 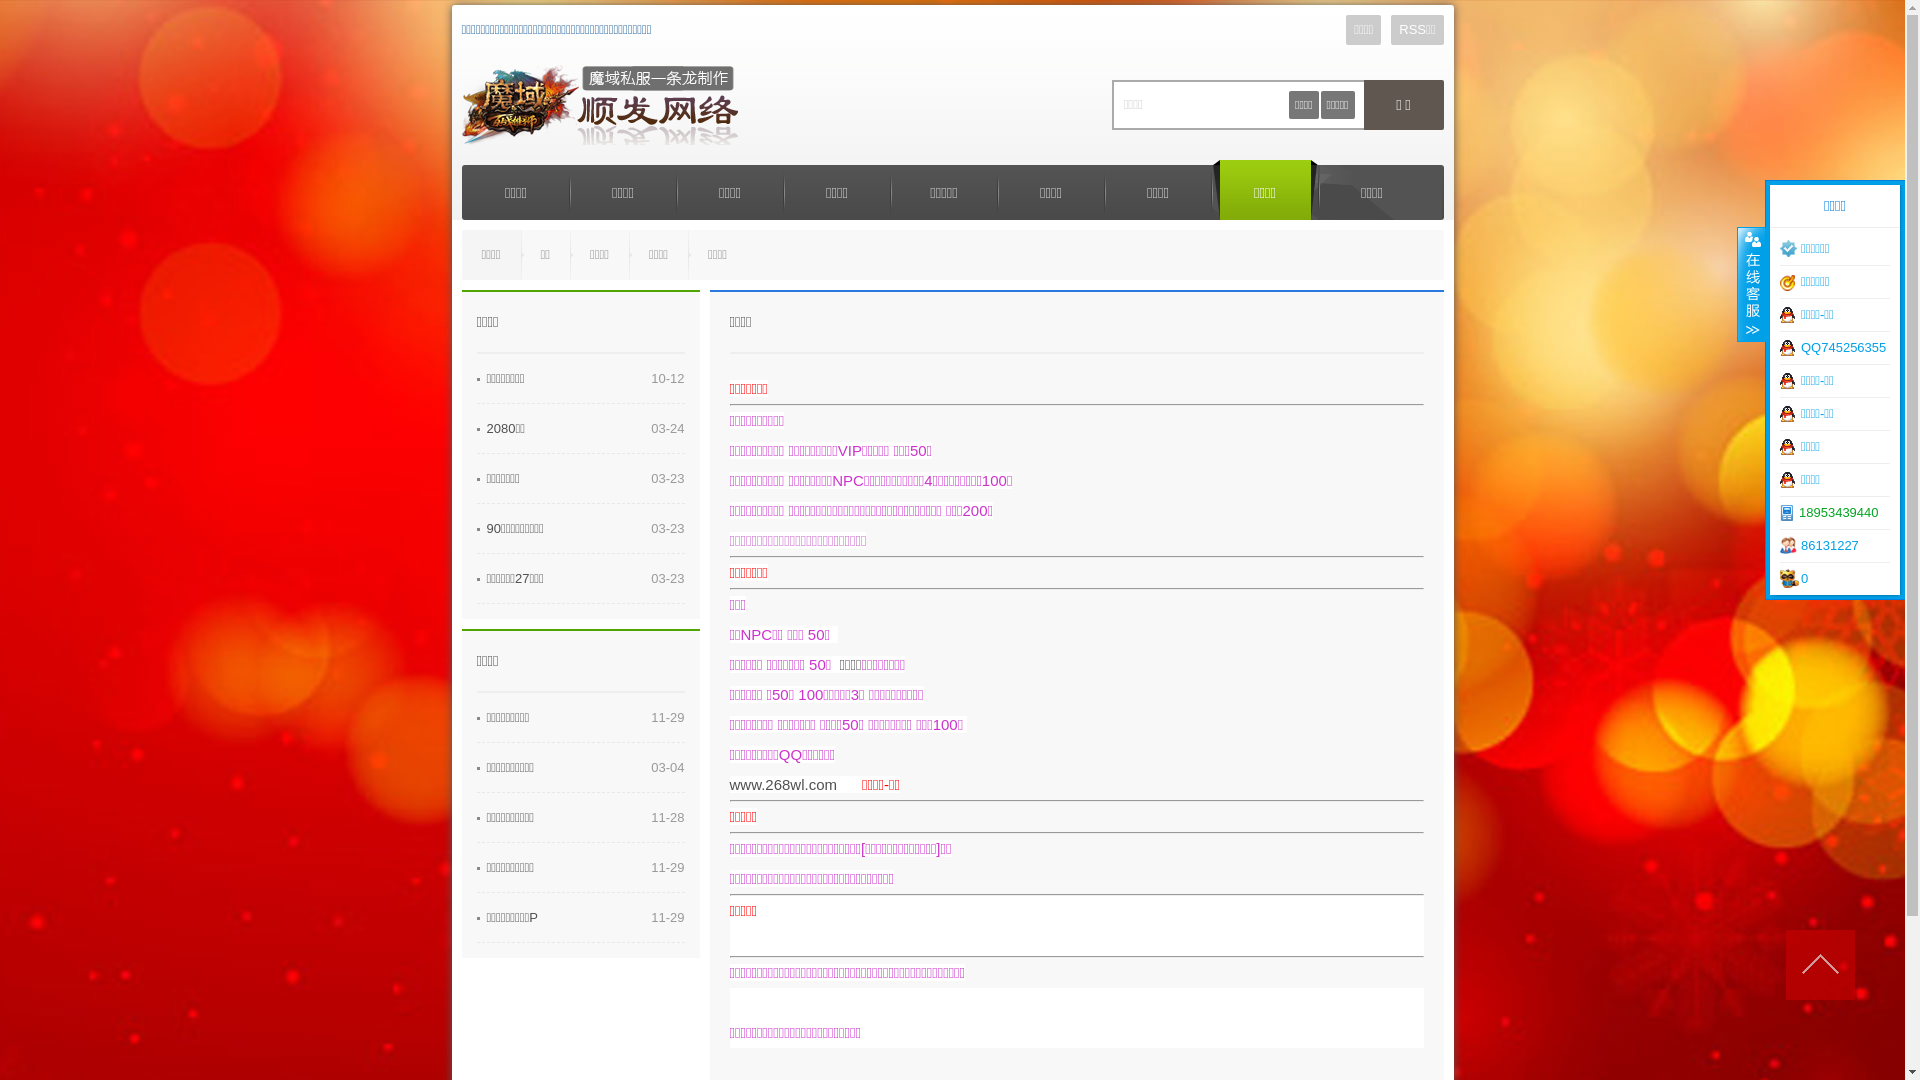 What do you see at coordinates (784, 784) in the screenshot?
I see `www.268wl.com` at bounding box center [784, 784].